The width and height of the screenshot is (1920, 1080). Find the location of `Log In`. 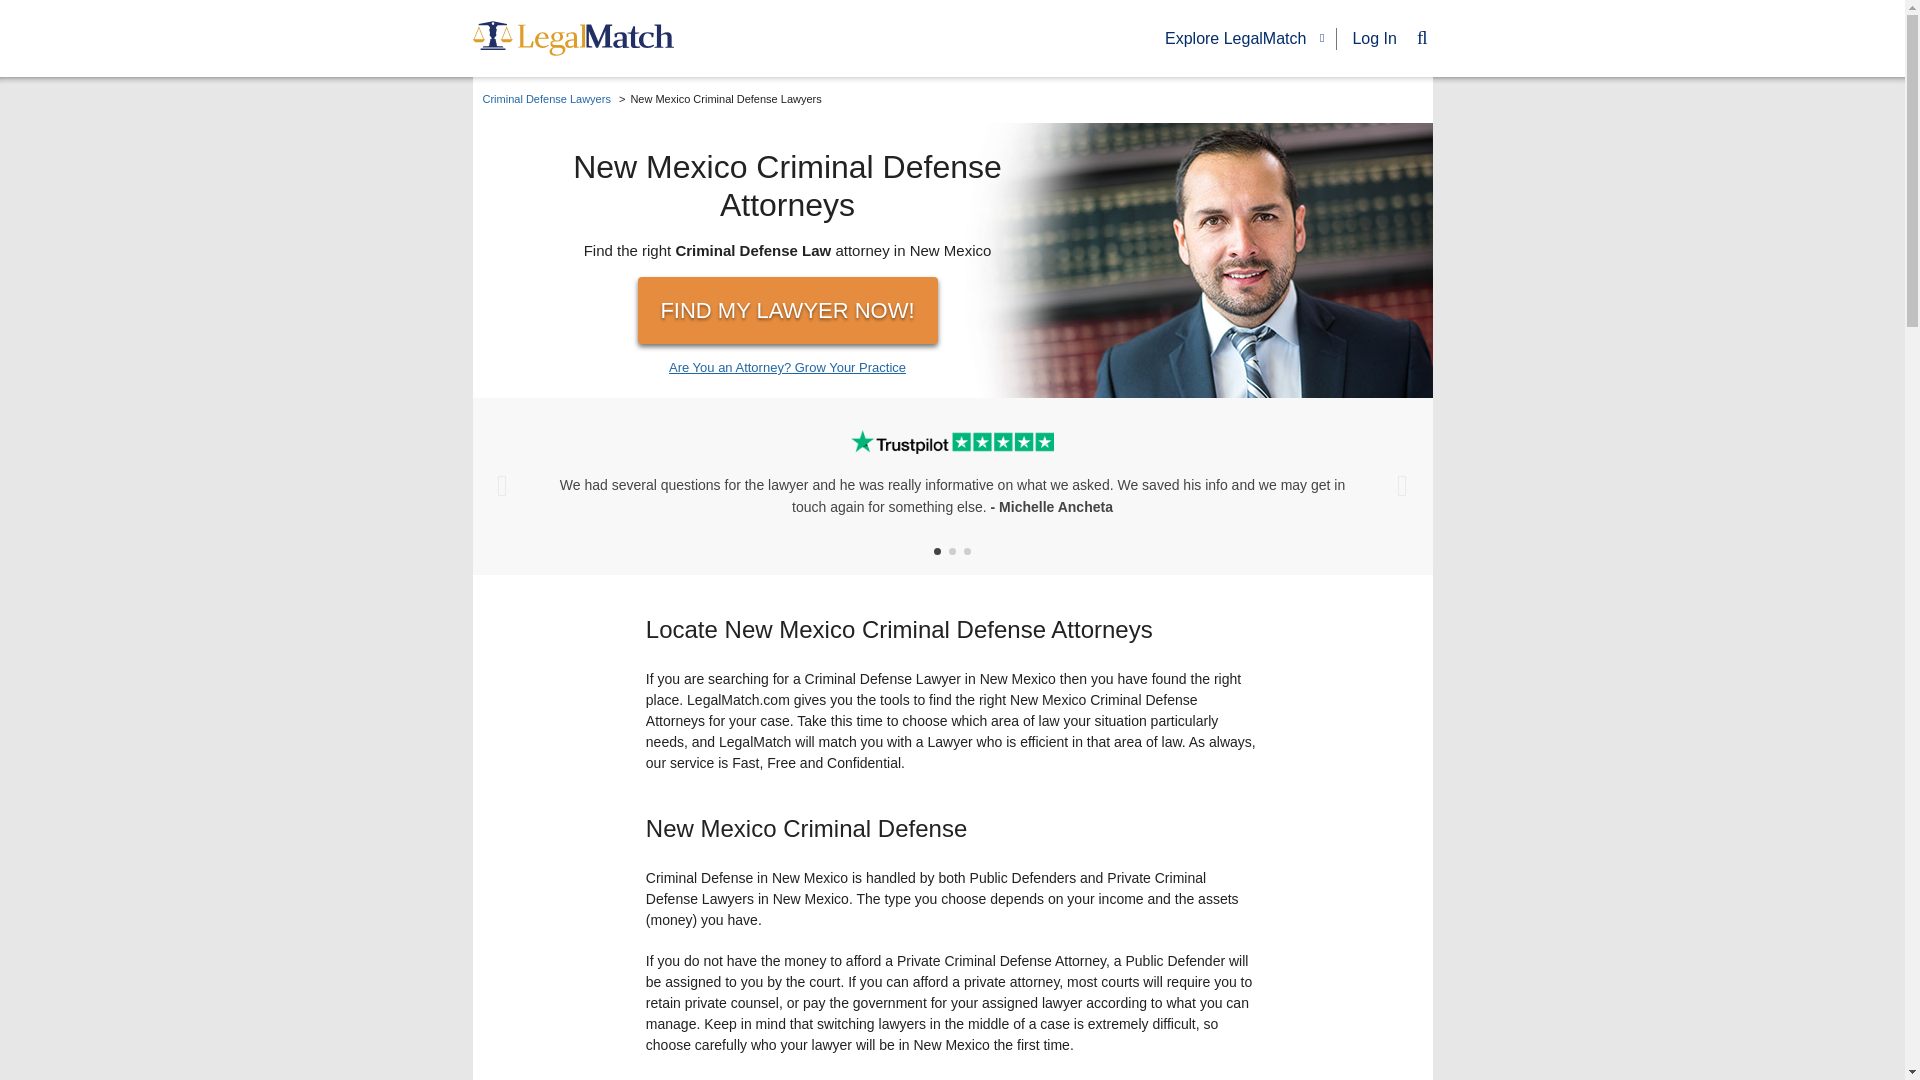

Log In is located at coordinates (1373, 38).